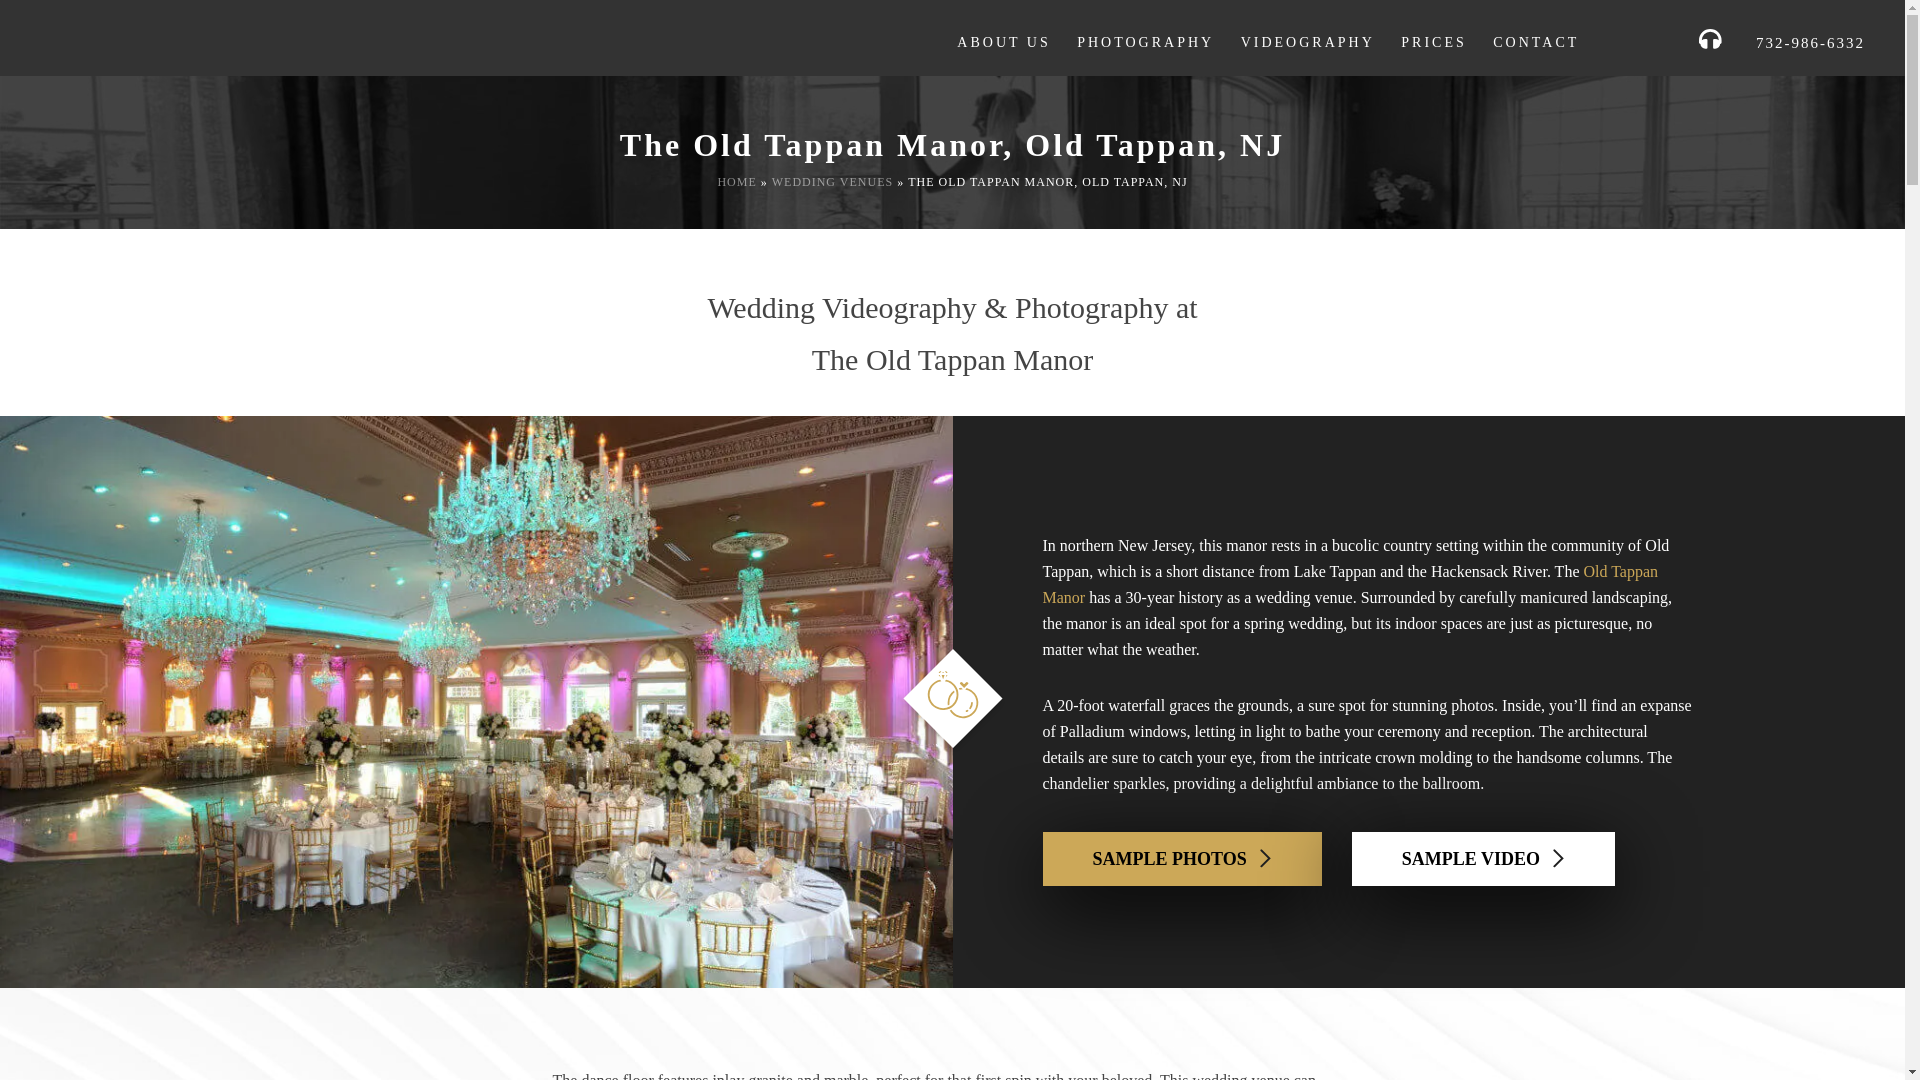 The width and height of the screenshot is (1920, 1080). I want to click on Old Tappan Manor, so click(1350, 584).